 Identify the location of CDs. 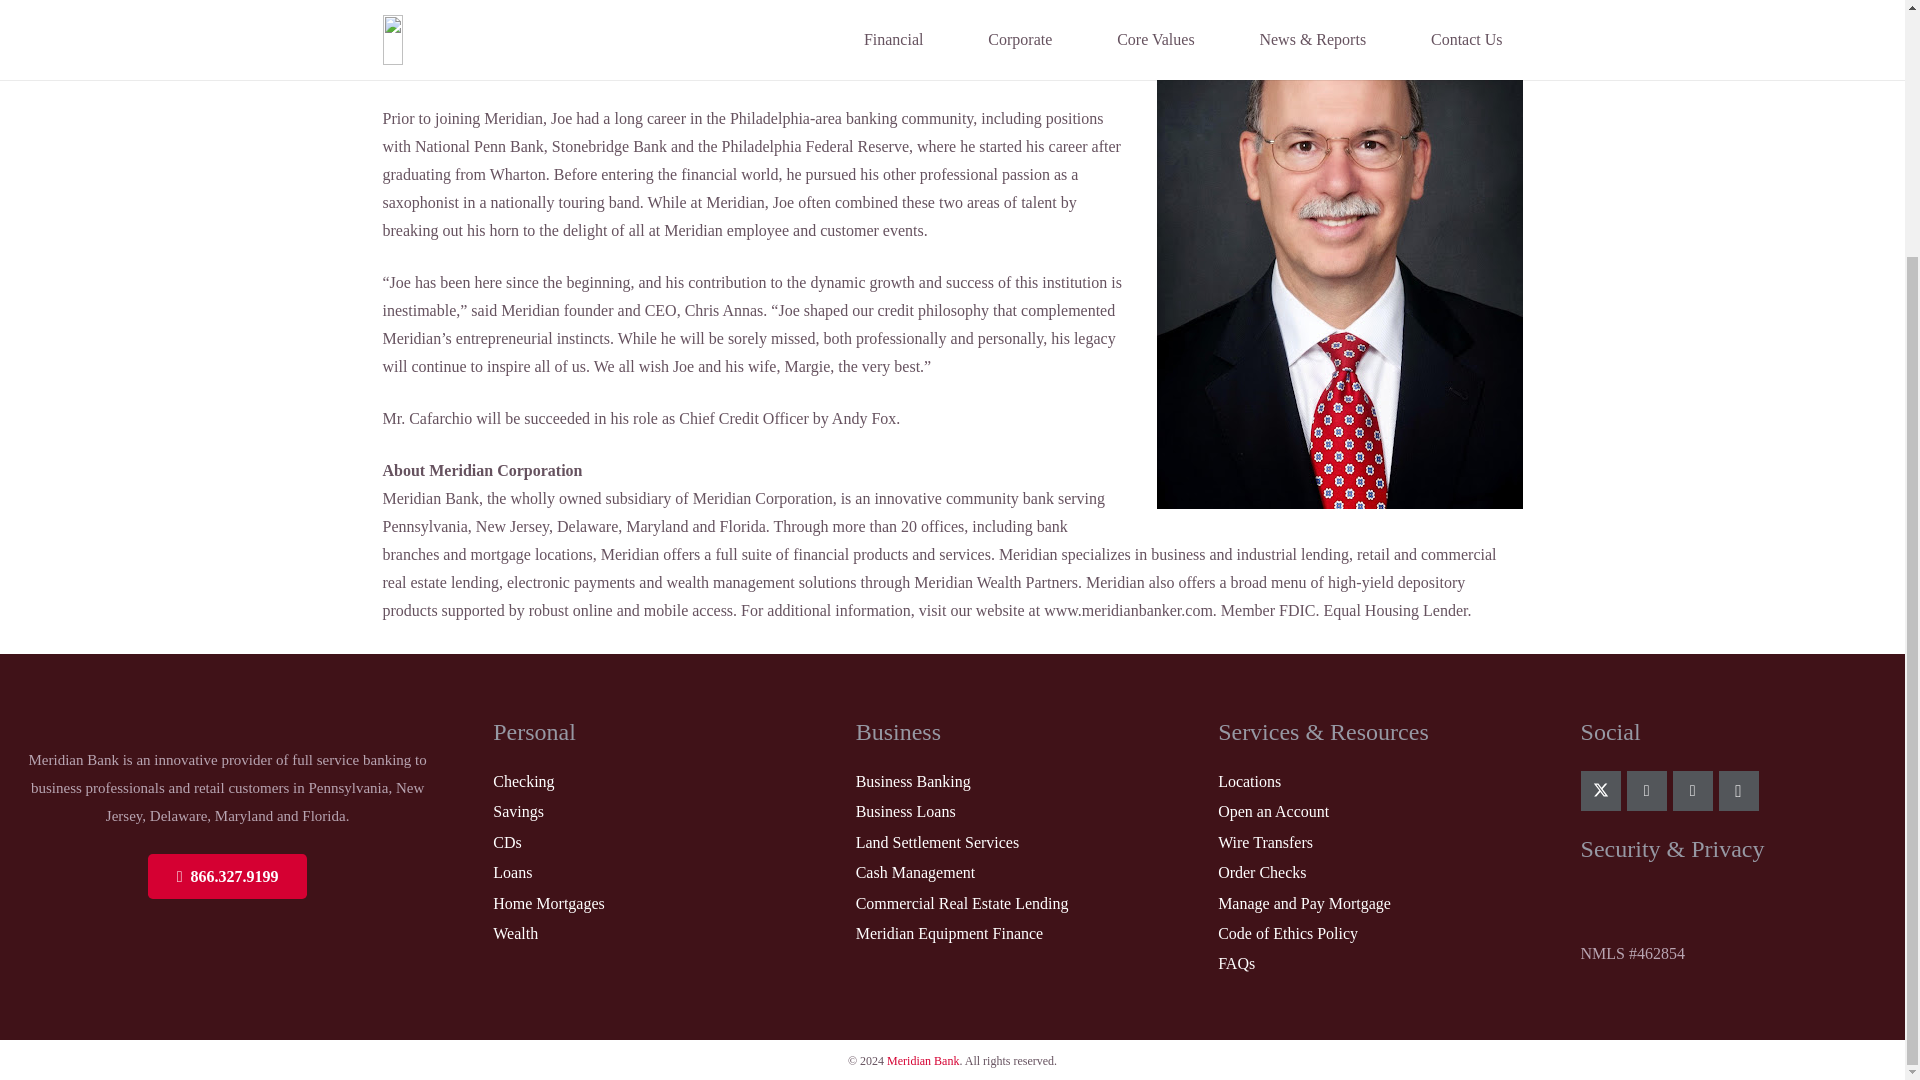
(506, 842).